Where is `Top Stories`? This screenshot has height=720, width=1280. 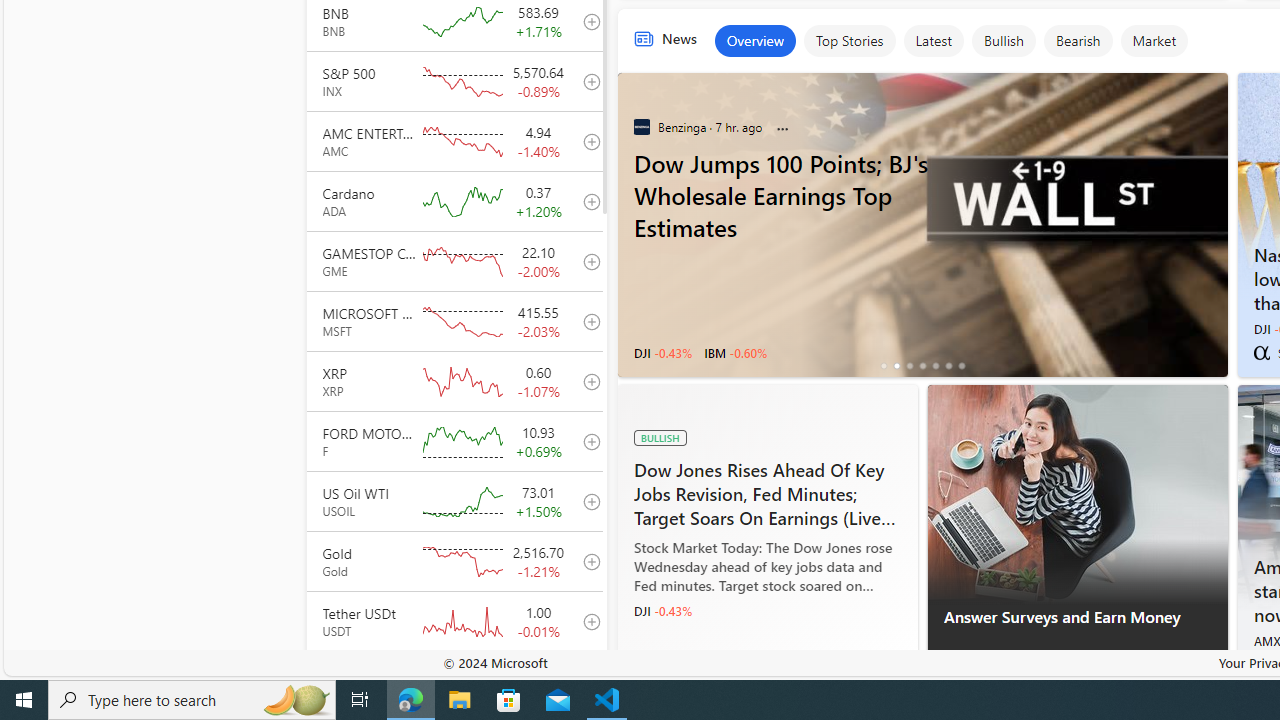 Top Stories is located at coordinates (848, 40).